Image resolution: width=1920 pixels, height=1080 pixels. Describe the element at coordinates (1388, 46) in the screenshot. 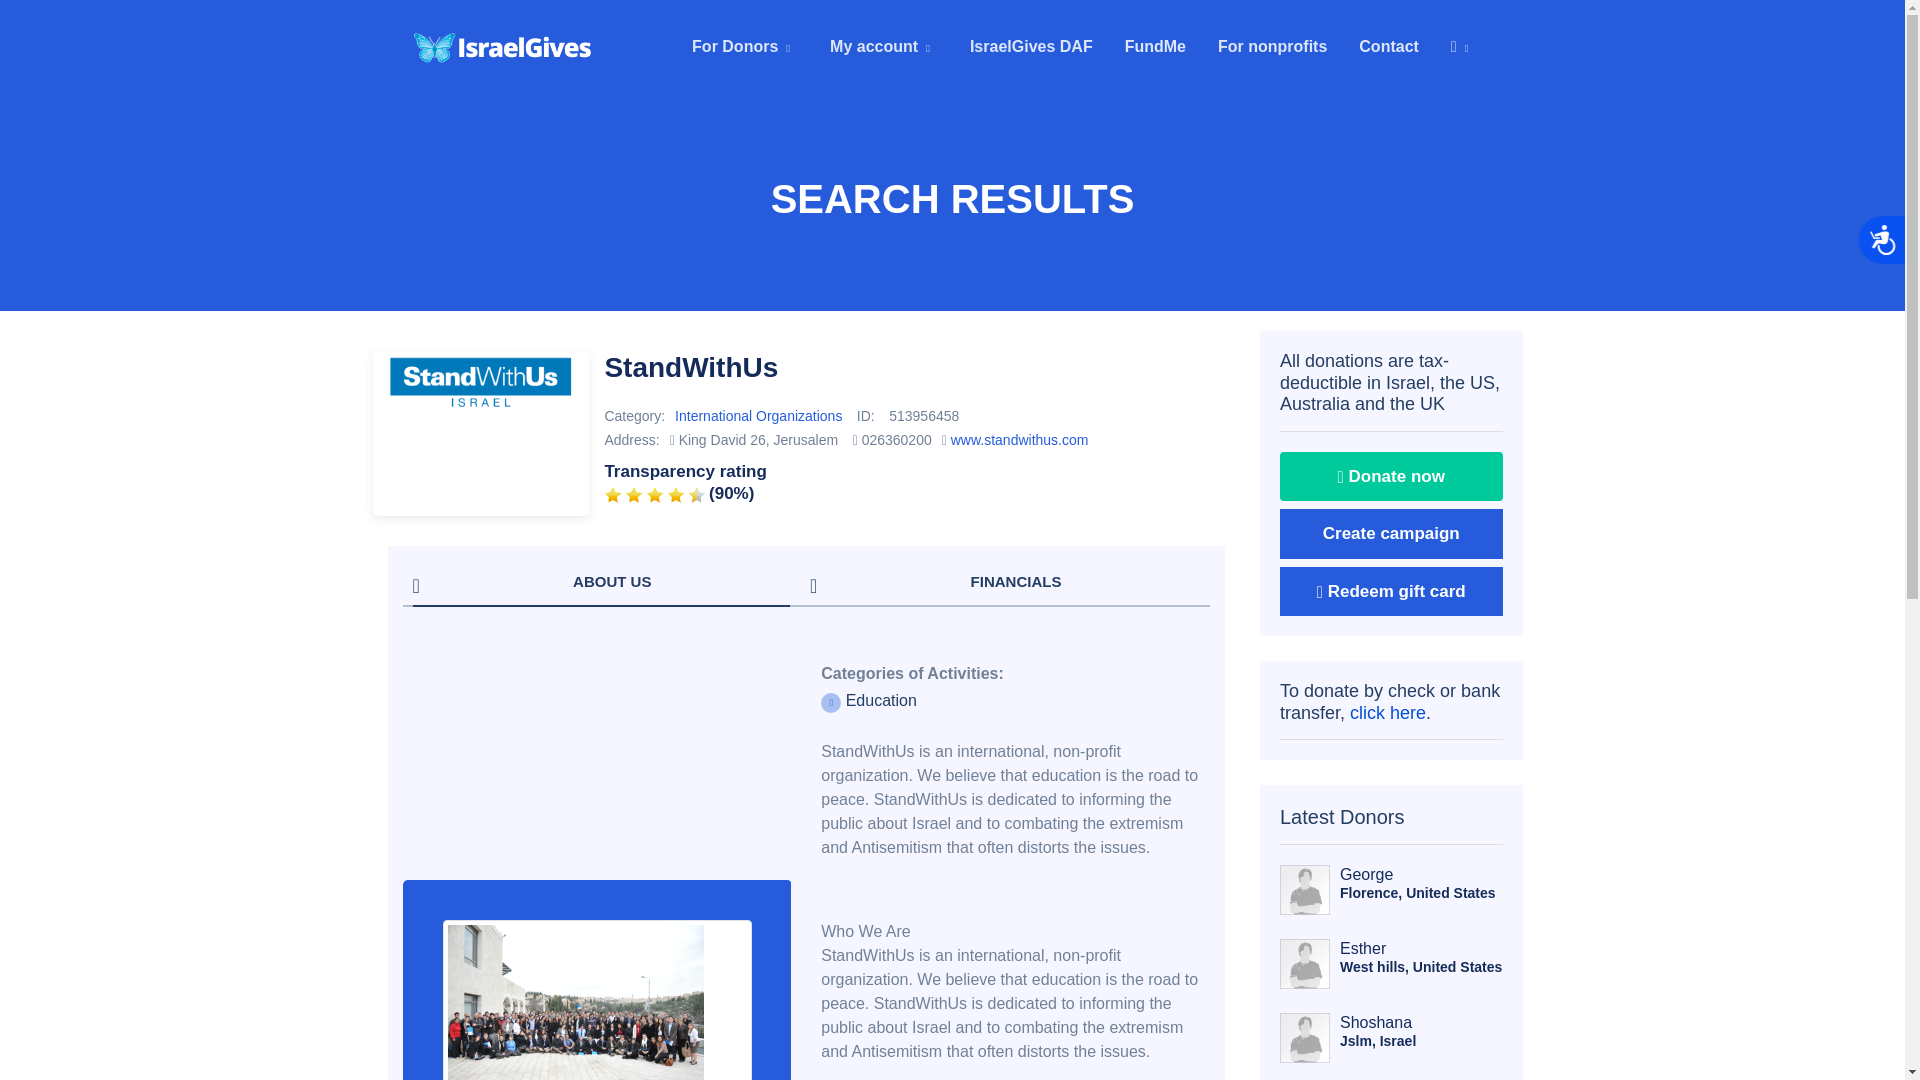

I see `Contact` at that location.